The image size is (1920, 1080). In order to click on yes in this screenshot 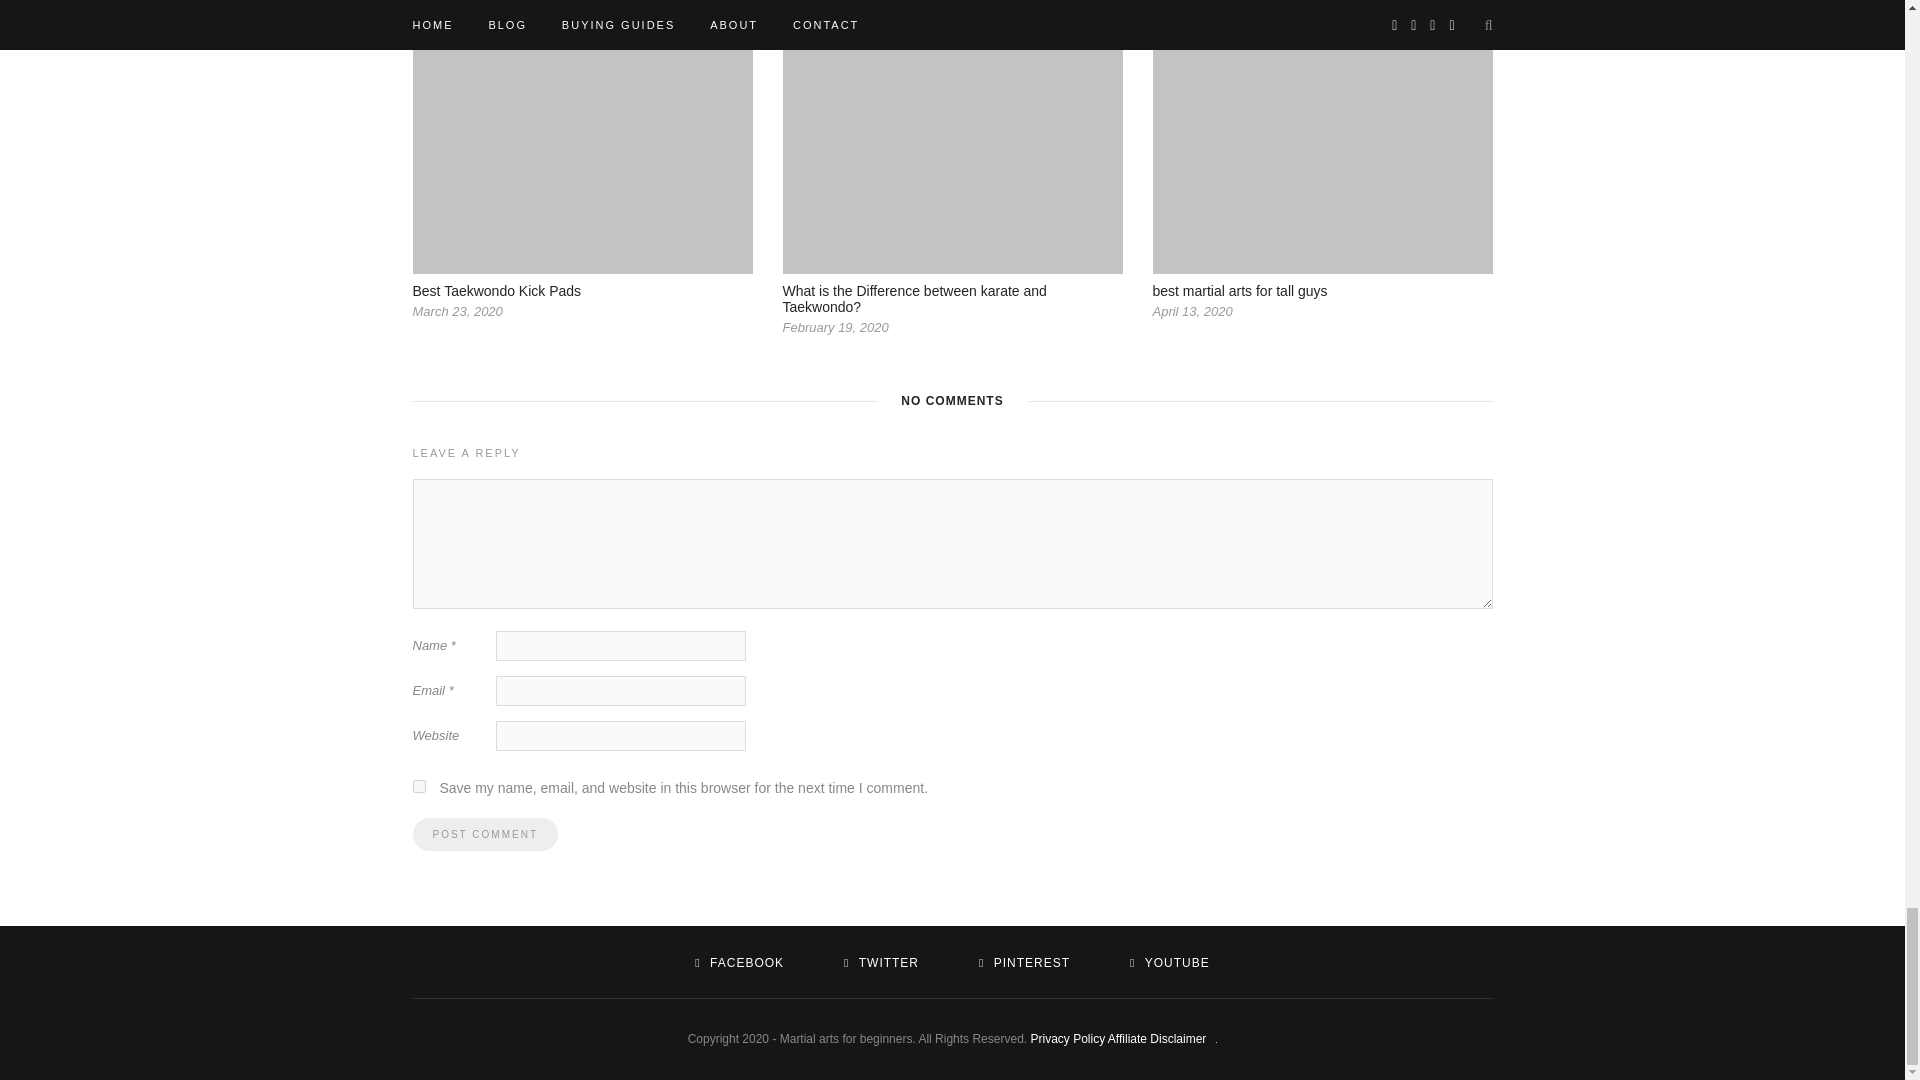, I will do `click(418, 786)`.